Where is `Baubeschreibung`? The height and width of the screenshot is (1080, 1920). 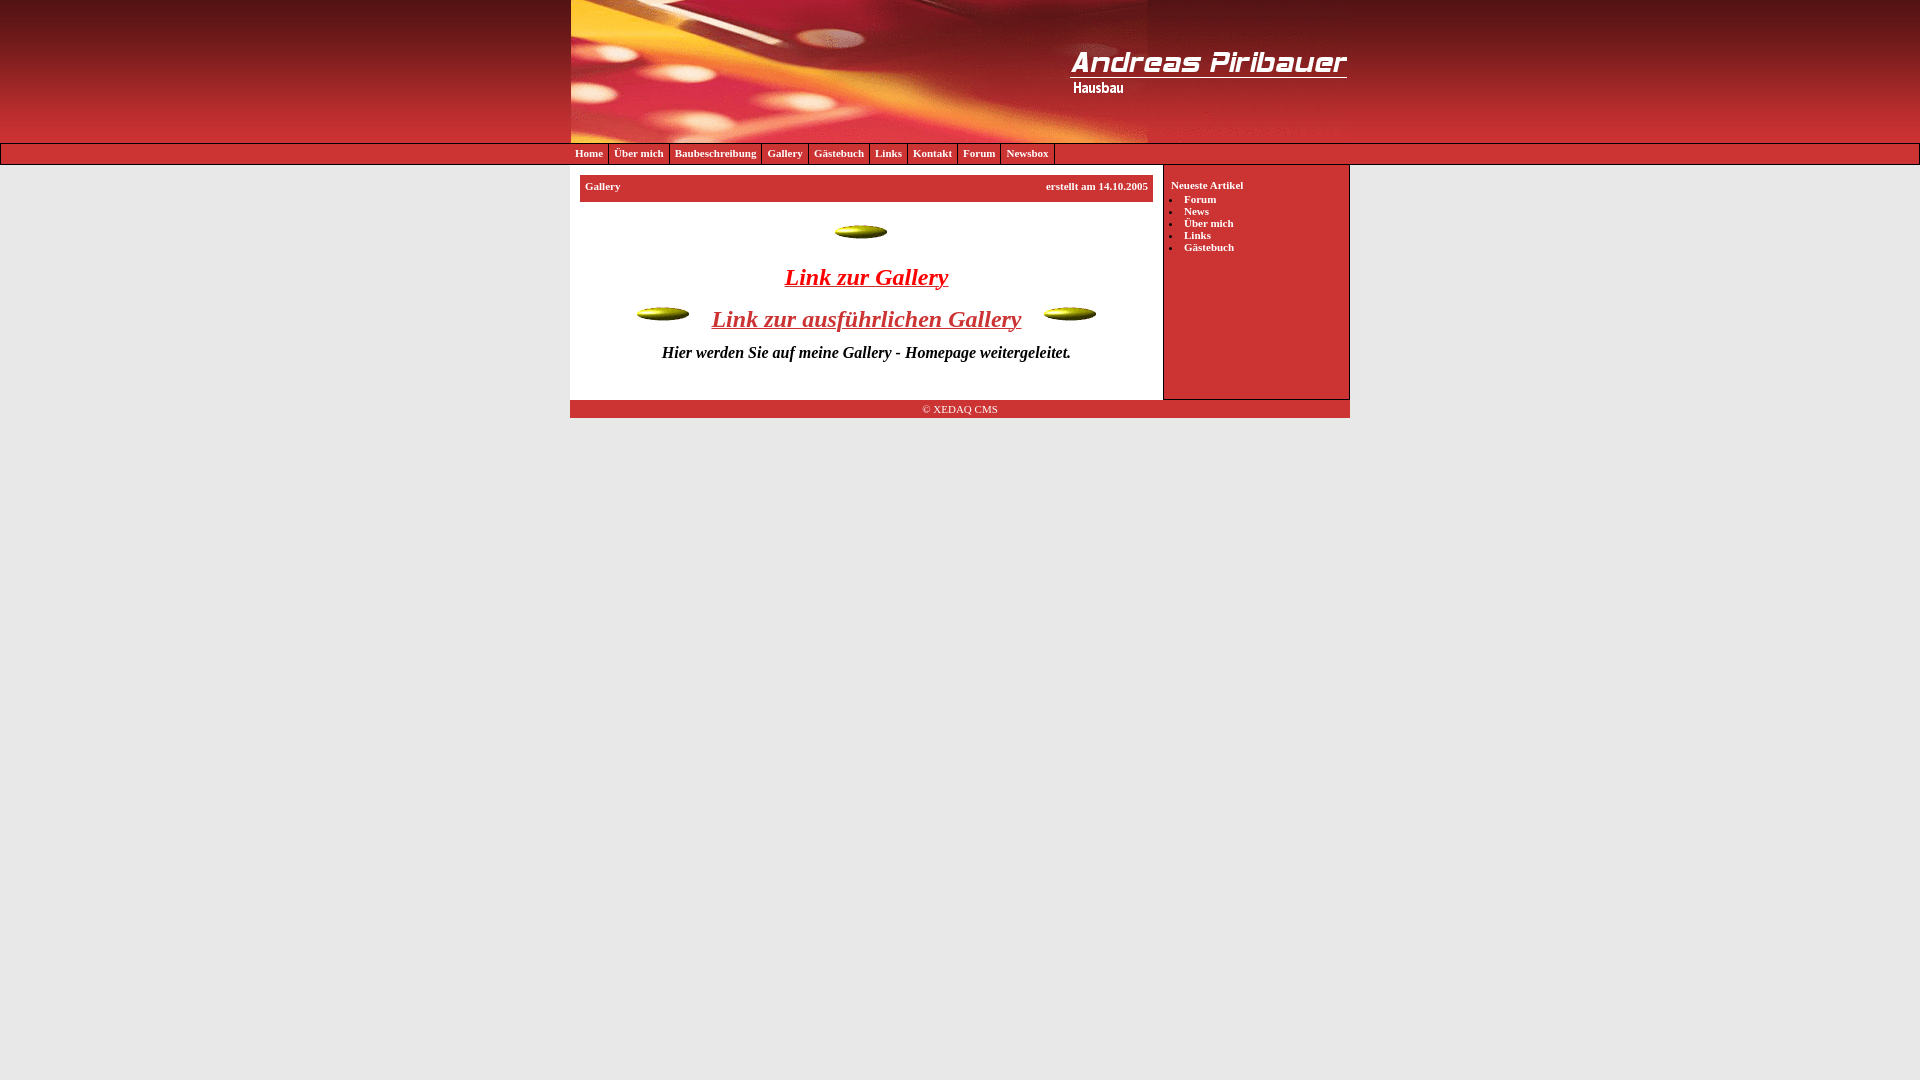
Baubeschreibung is located at coordinates (716, 154).